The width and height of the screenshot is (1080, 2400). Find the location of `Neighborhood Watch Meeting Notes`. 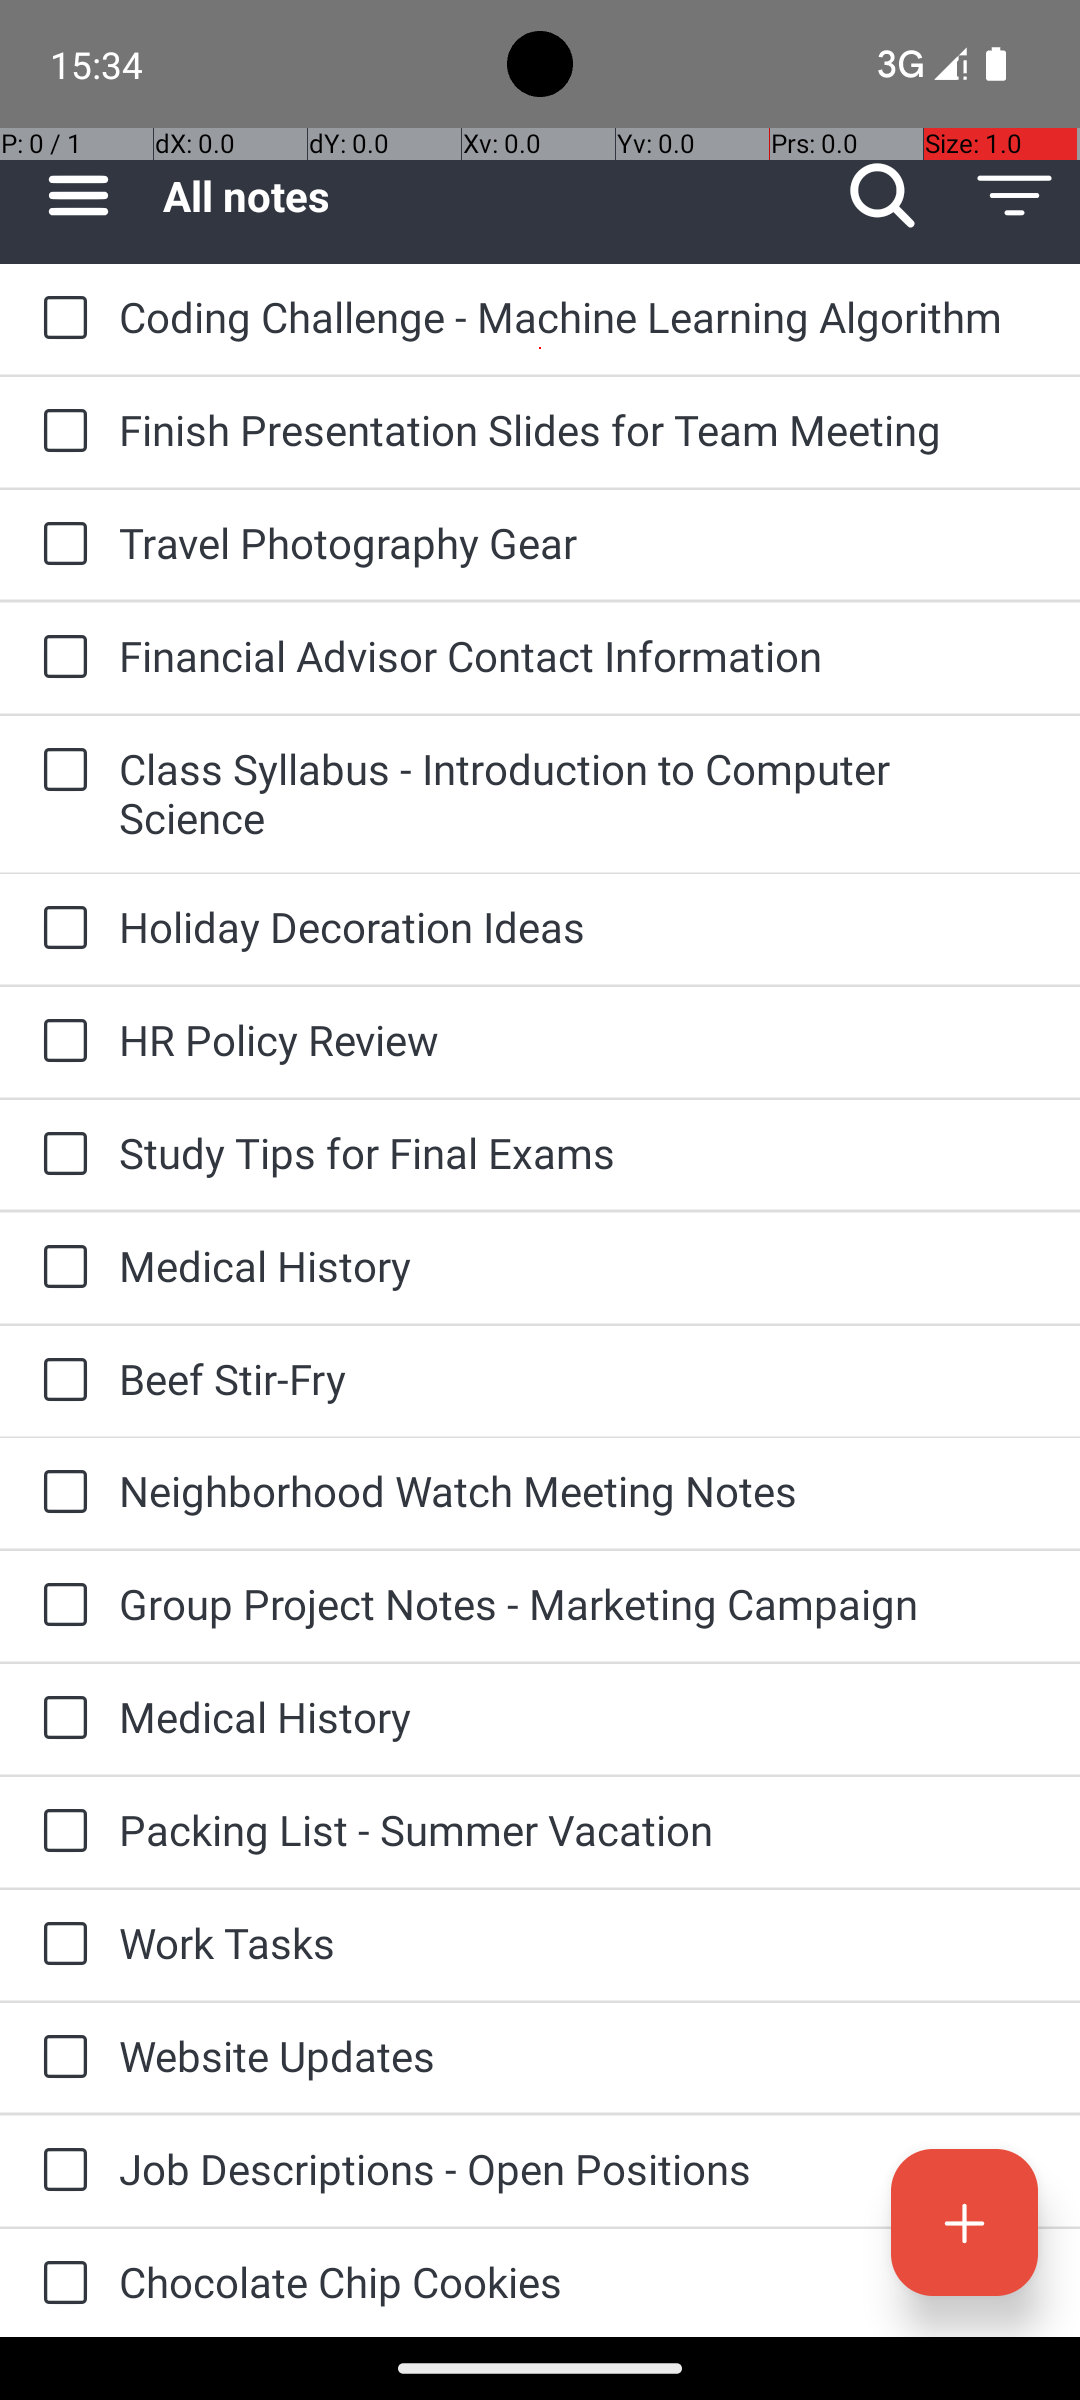

Neighborhood Watch Meeting Notes is located at coordinates (580, 1490).